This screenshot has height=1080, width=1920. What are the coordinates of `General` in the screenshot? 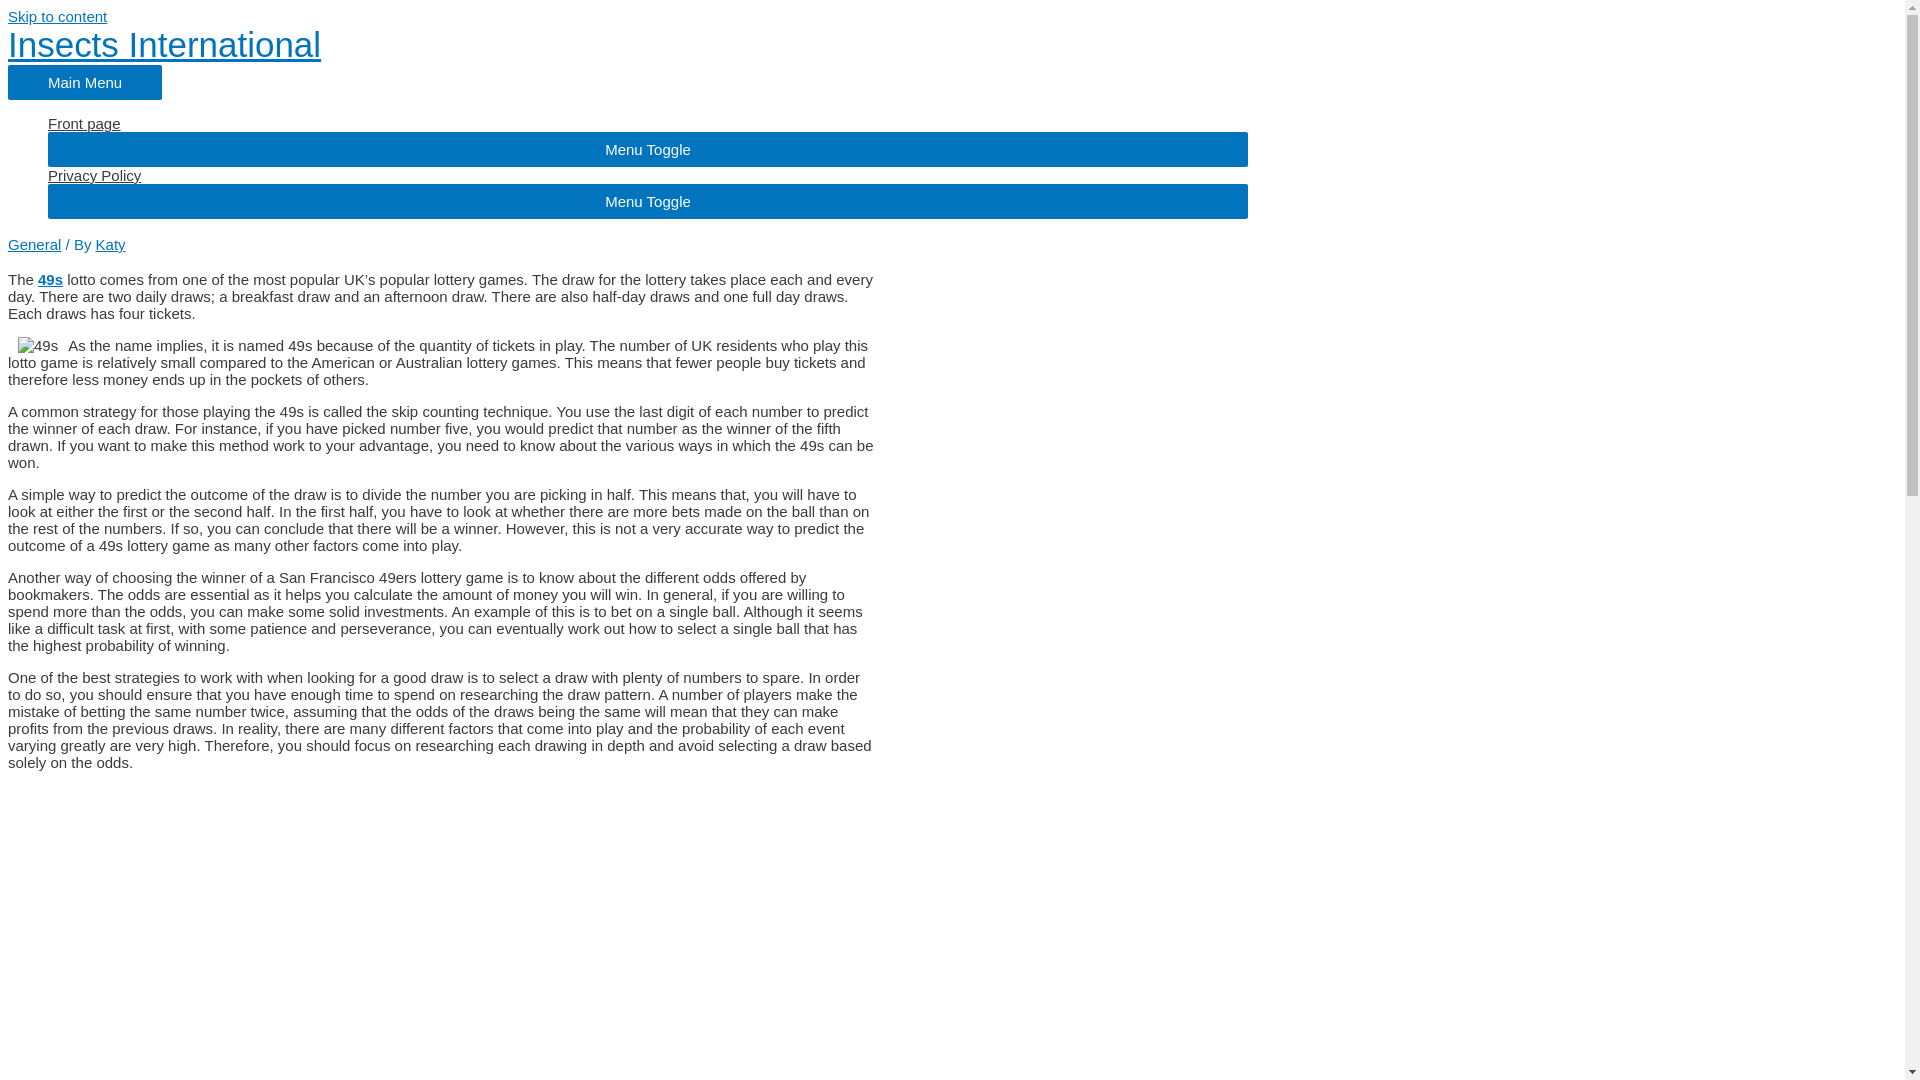 It's located at (34, 244).